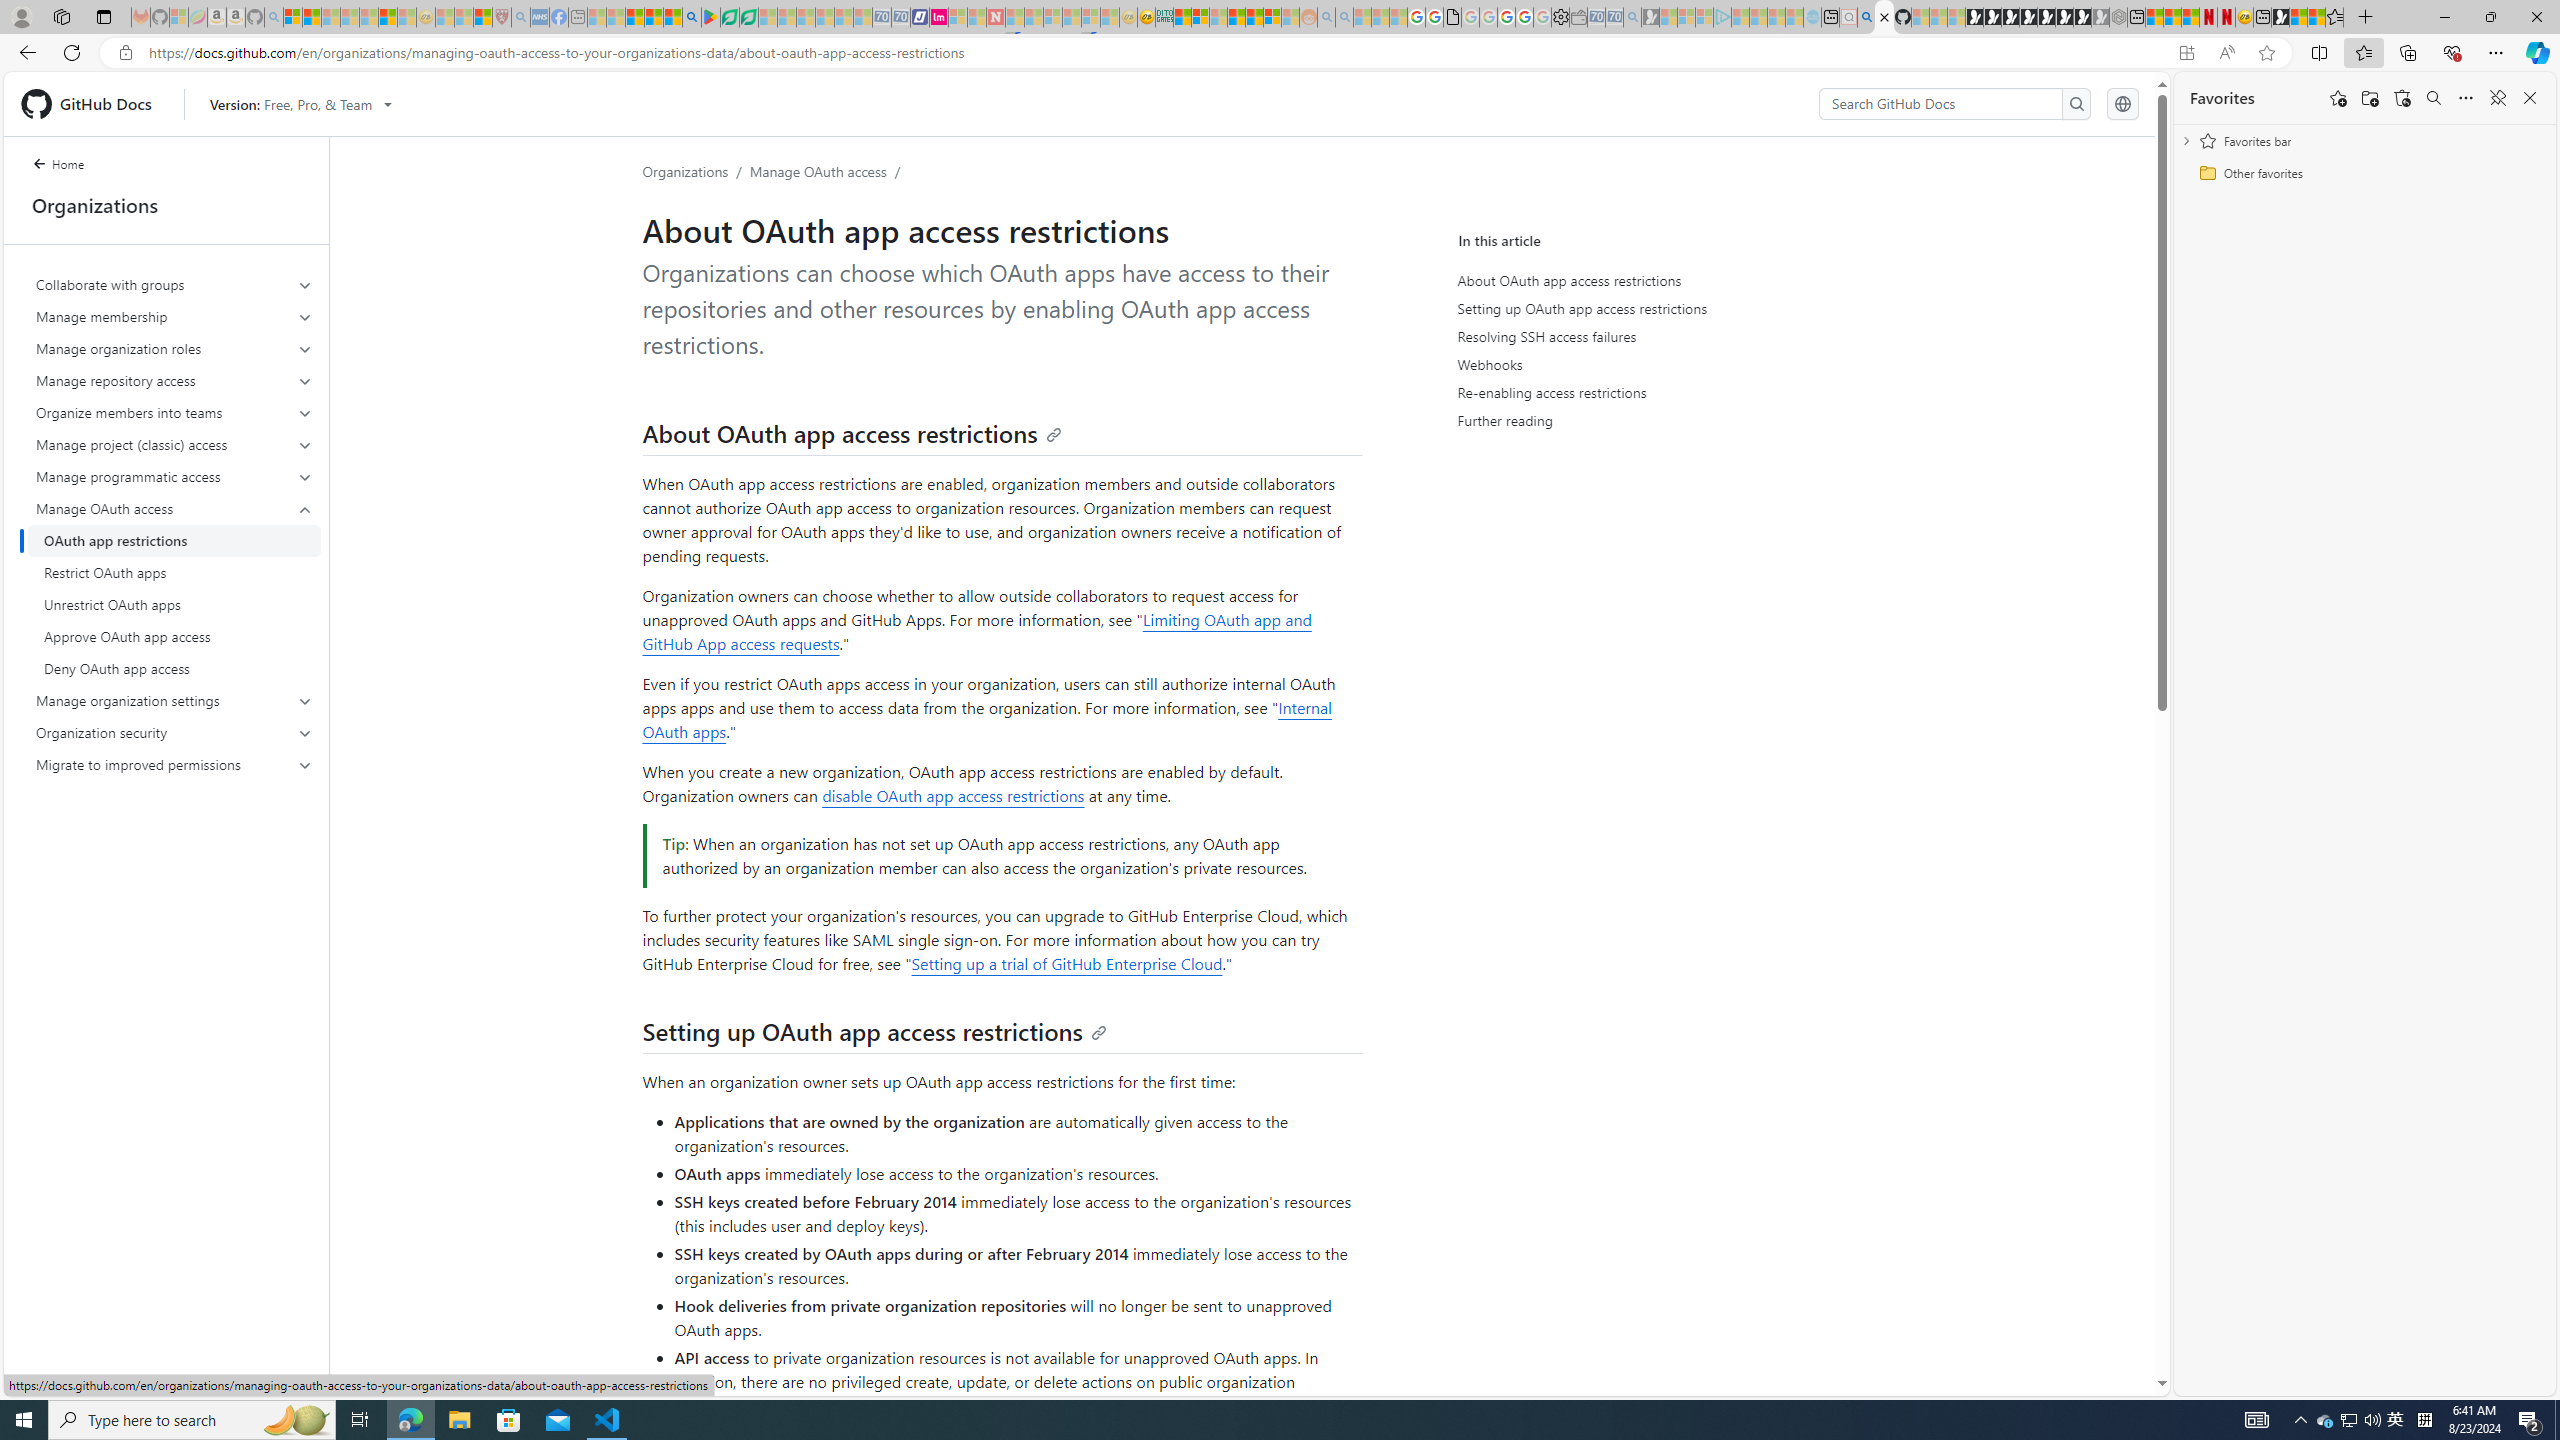 The image size is (2560, 1440). What do you see at coordinates (1884, 17) in the screenshot?
I see `About OAuth app access restrictions - GitHub Docs` at bounding box center [1884, 17].